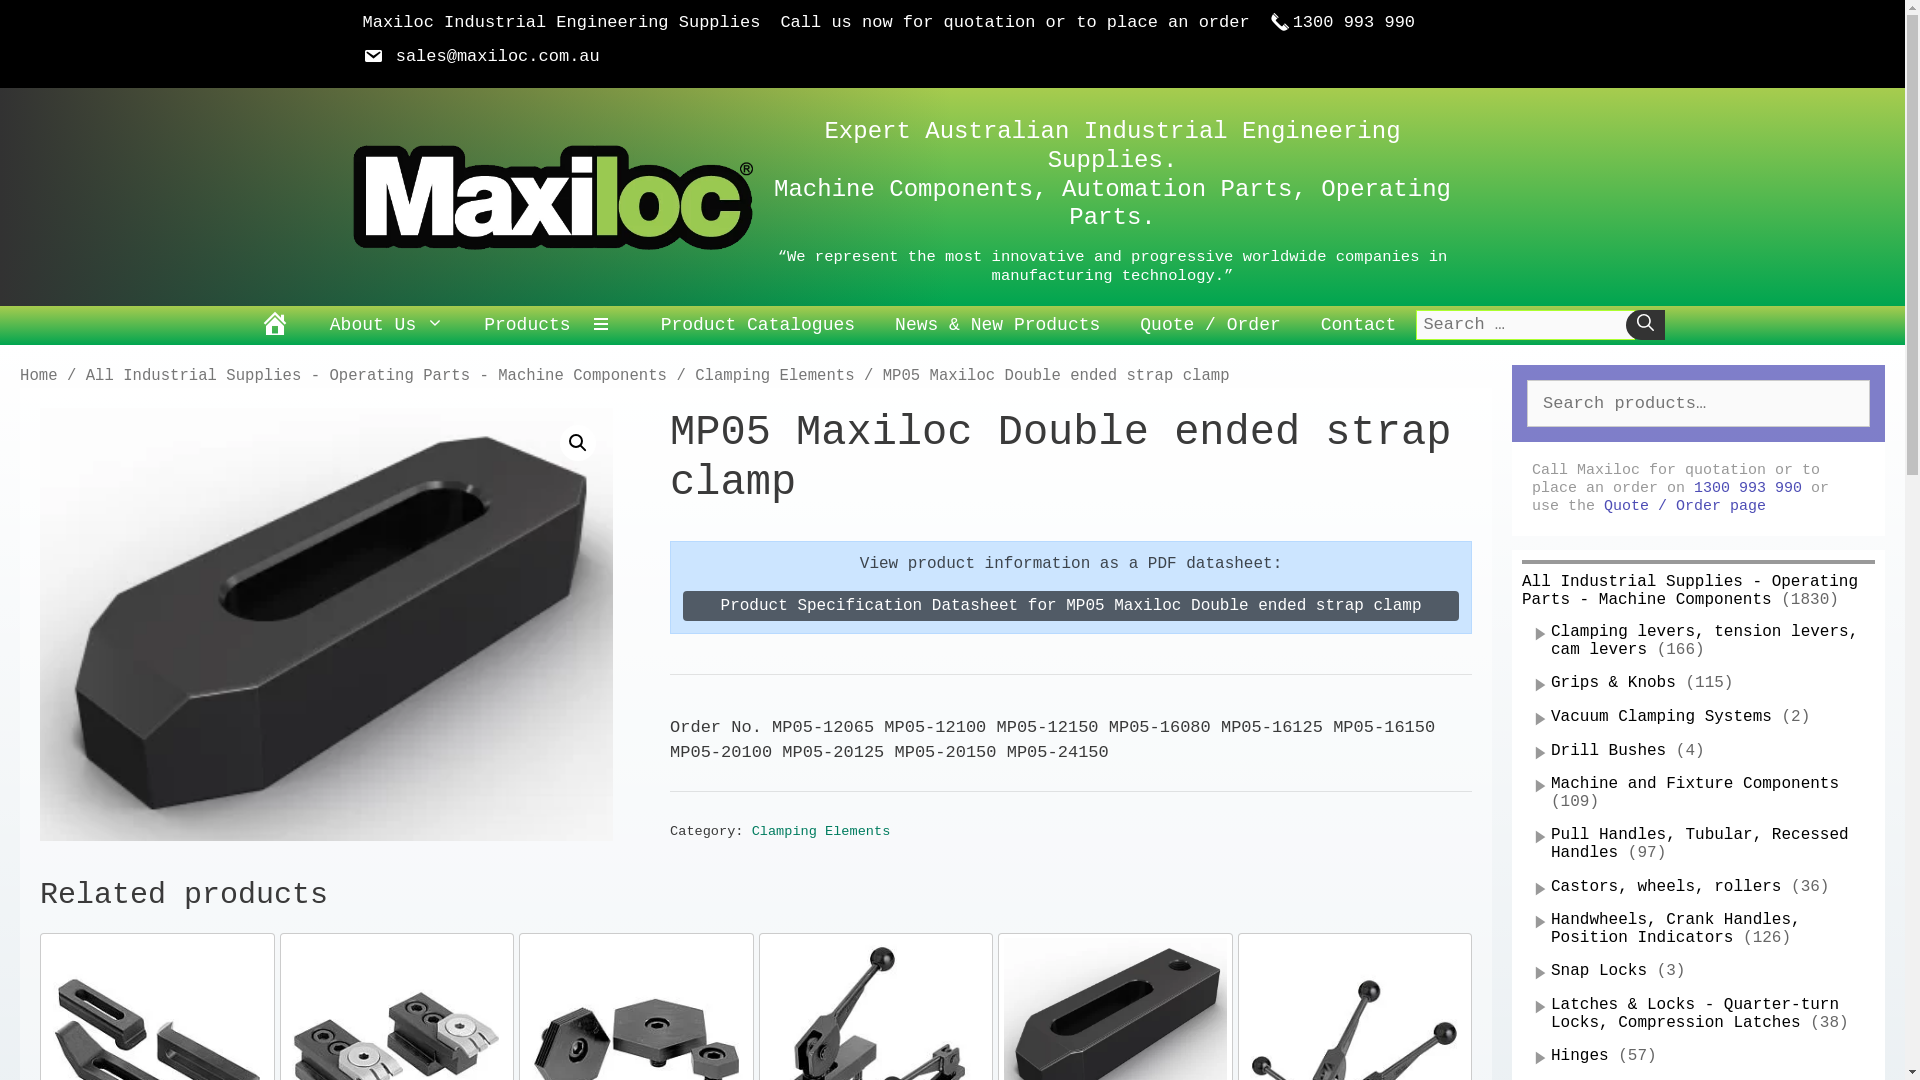 The height and width of the screenshot is (1080, 1920). Describe the element at coordinates (774, 376) in the screenshot. I see `Clamping Elements` at that location.